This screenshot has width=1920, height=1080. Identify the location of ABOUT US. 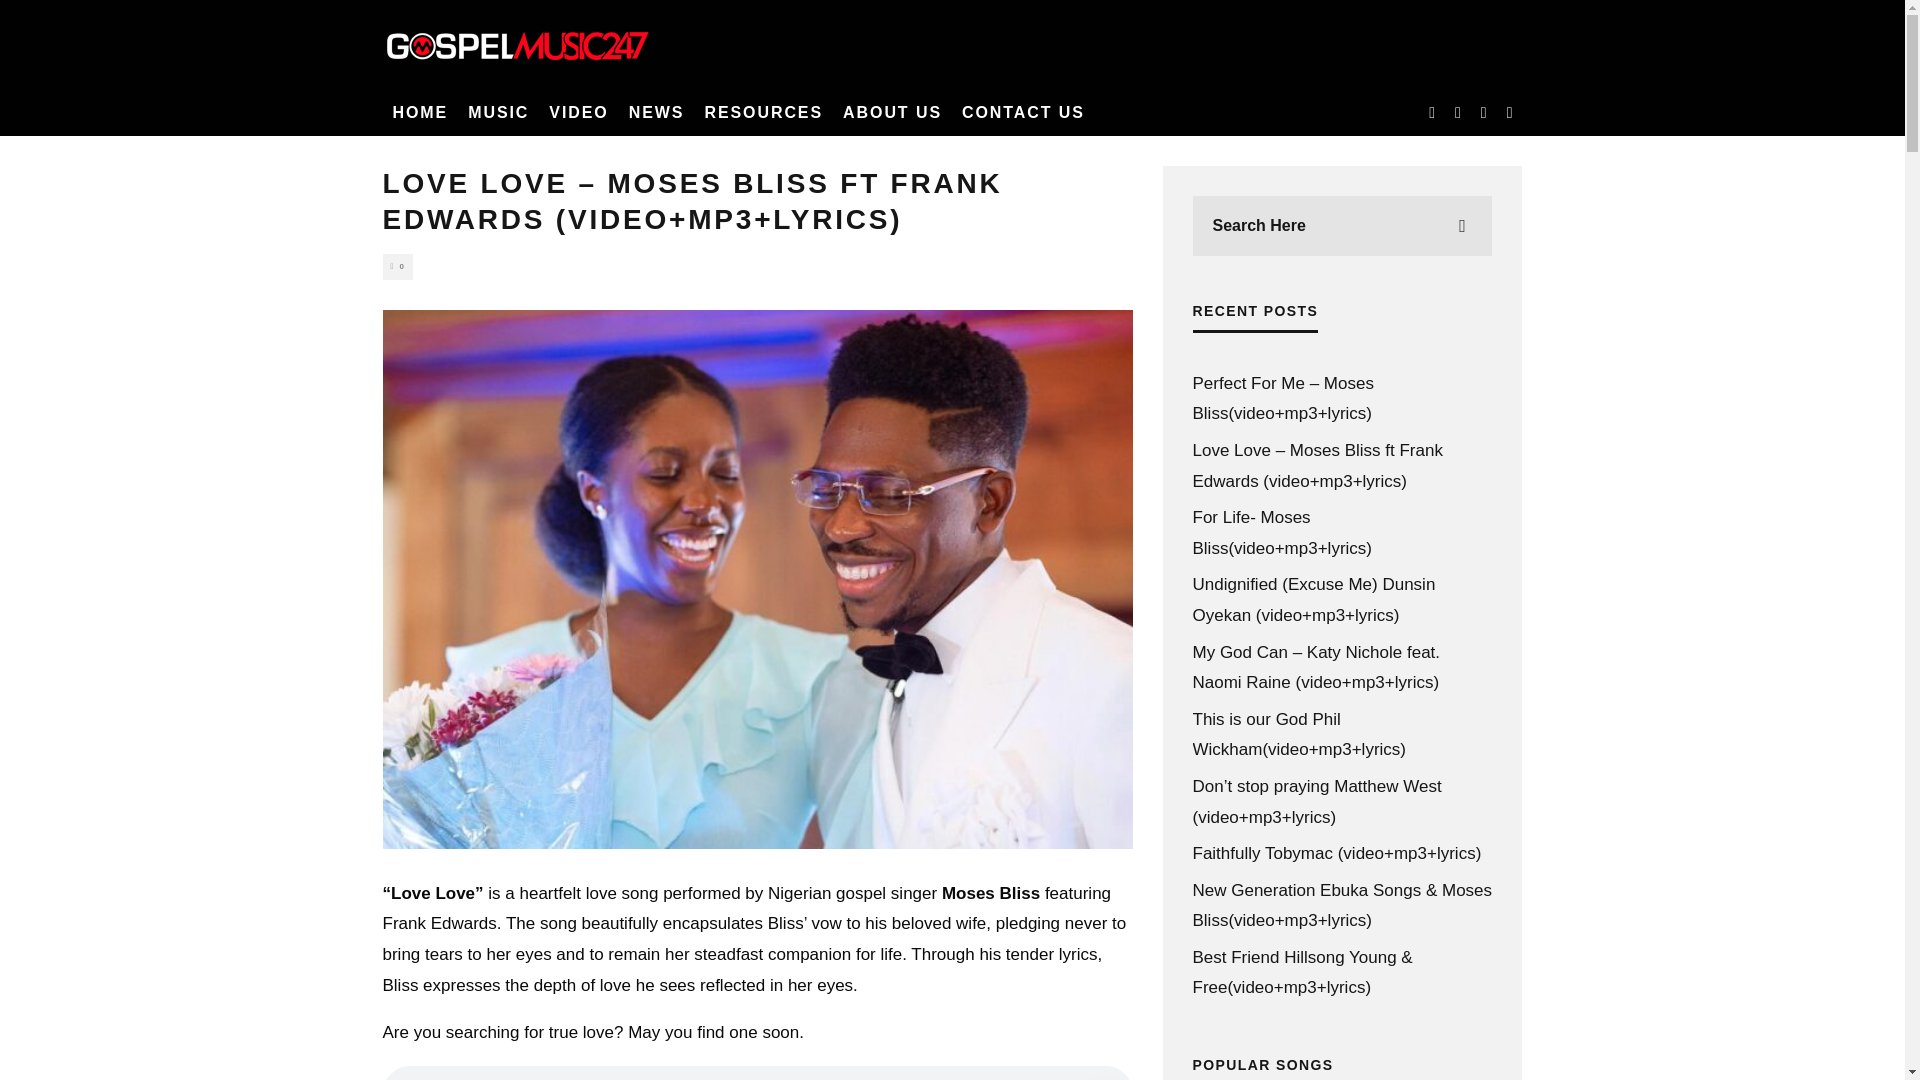
(892, 112).